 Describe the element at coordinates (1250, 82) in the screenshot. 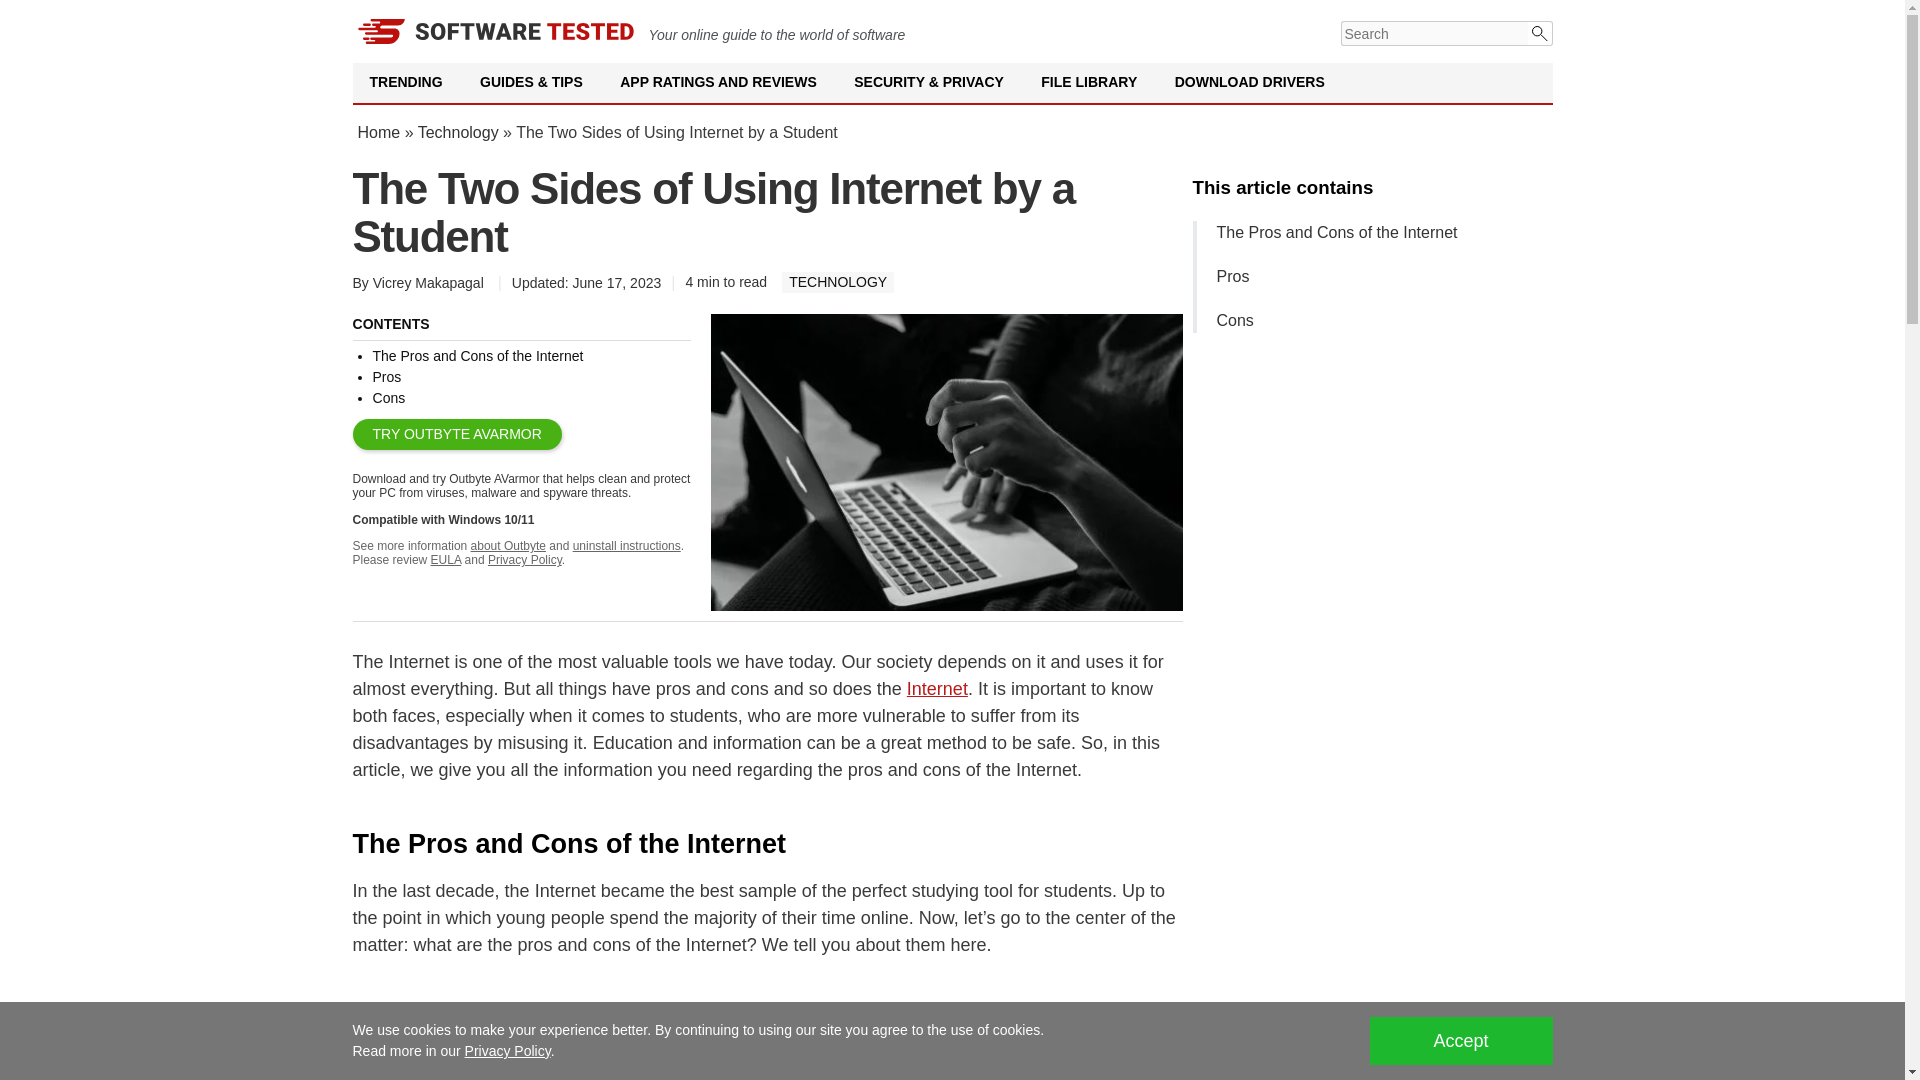

I see `DOWNLOAD DRIVERS` at that location.